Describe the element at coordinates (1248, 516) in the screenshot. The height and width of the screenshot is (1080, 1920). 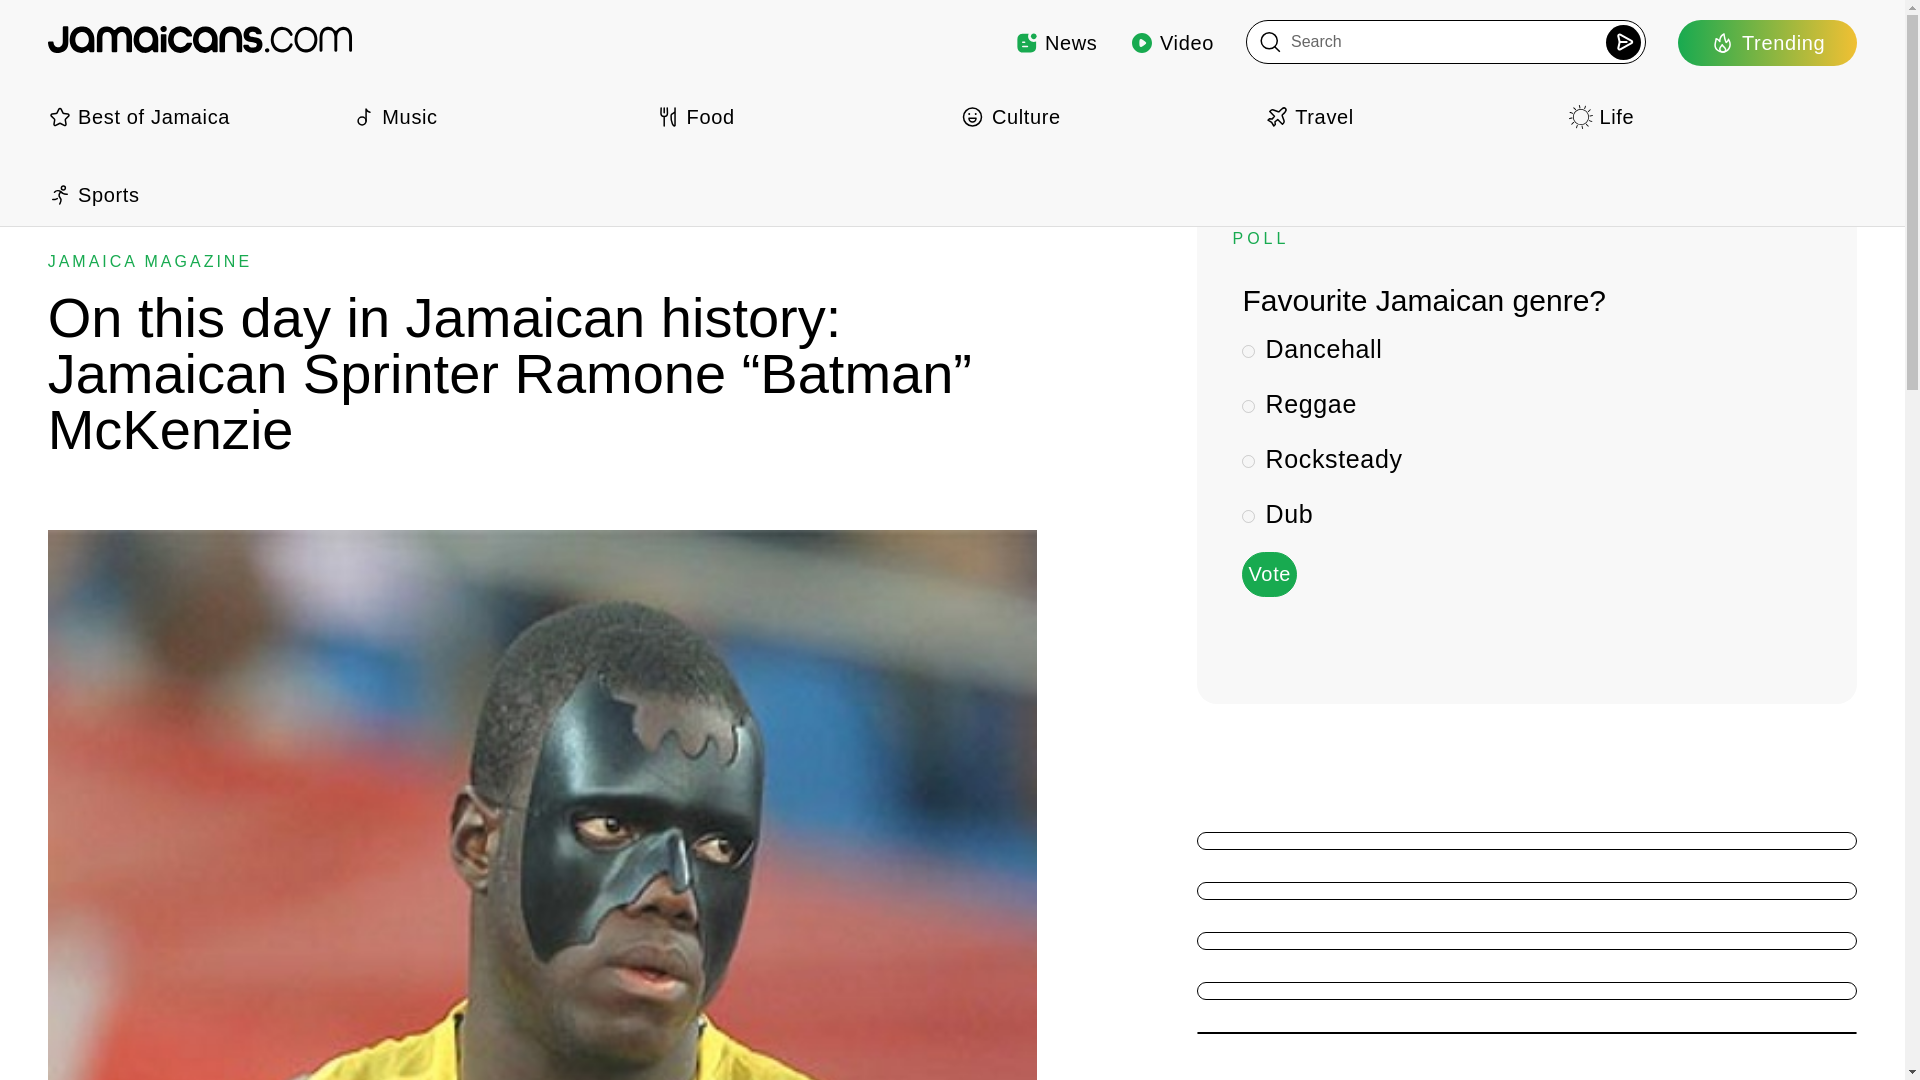
I see `23` at that location.